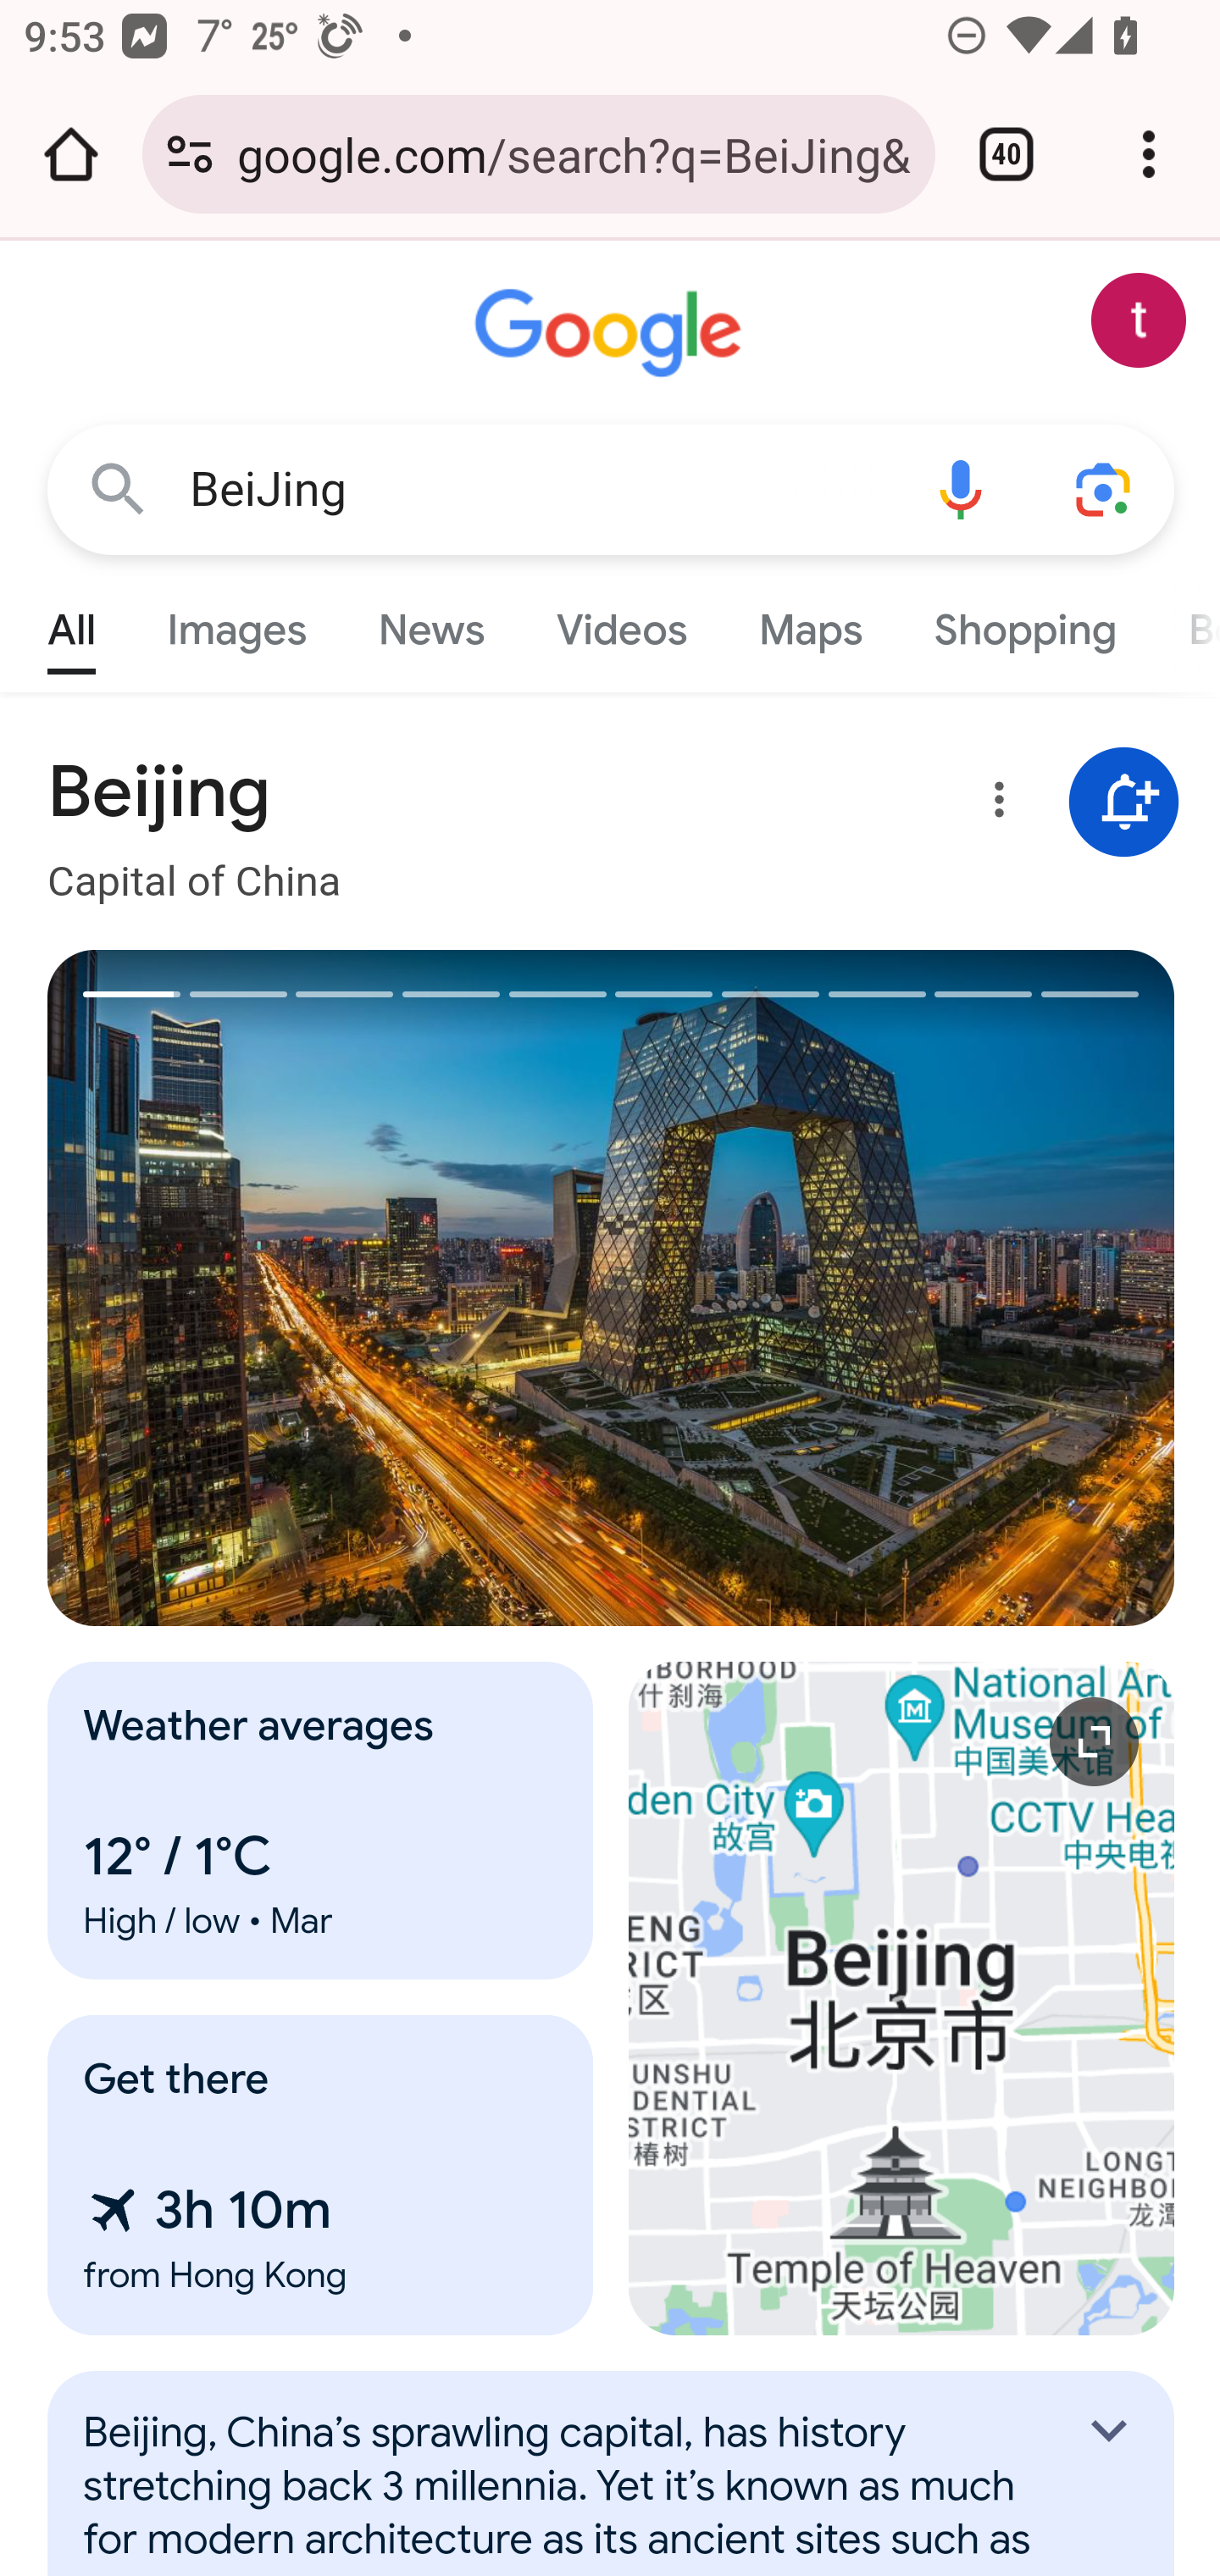 This screenshot has height=2576, width=1220. What do you see at coordinates (810, 622) in the screenshot?
I see `Maps` at bounding box center [810, 622].